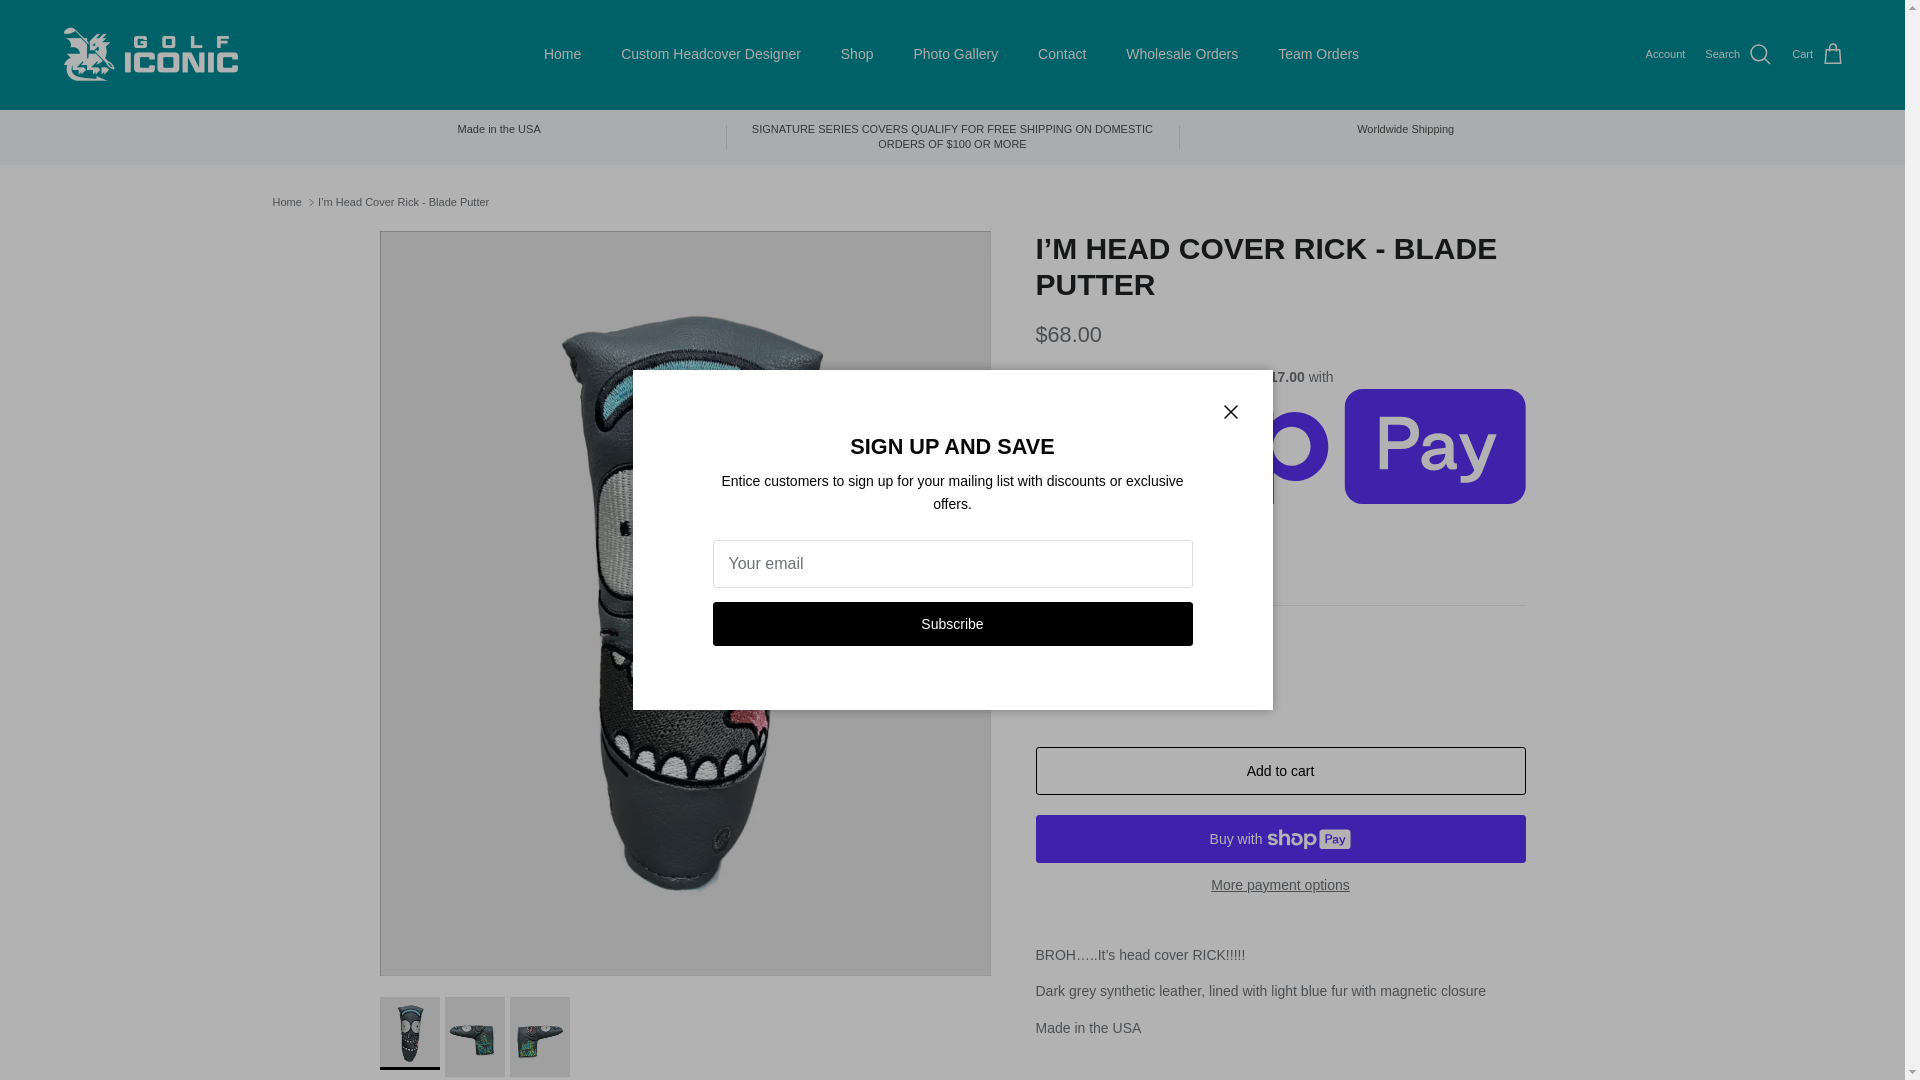 This screenshot has height=1080, width=1920. Describe the element at coordinates (858, 54) in the screenshot. I see `Shop` at that location.